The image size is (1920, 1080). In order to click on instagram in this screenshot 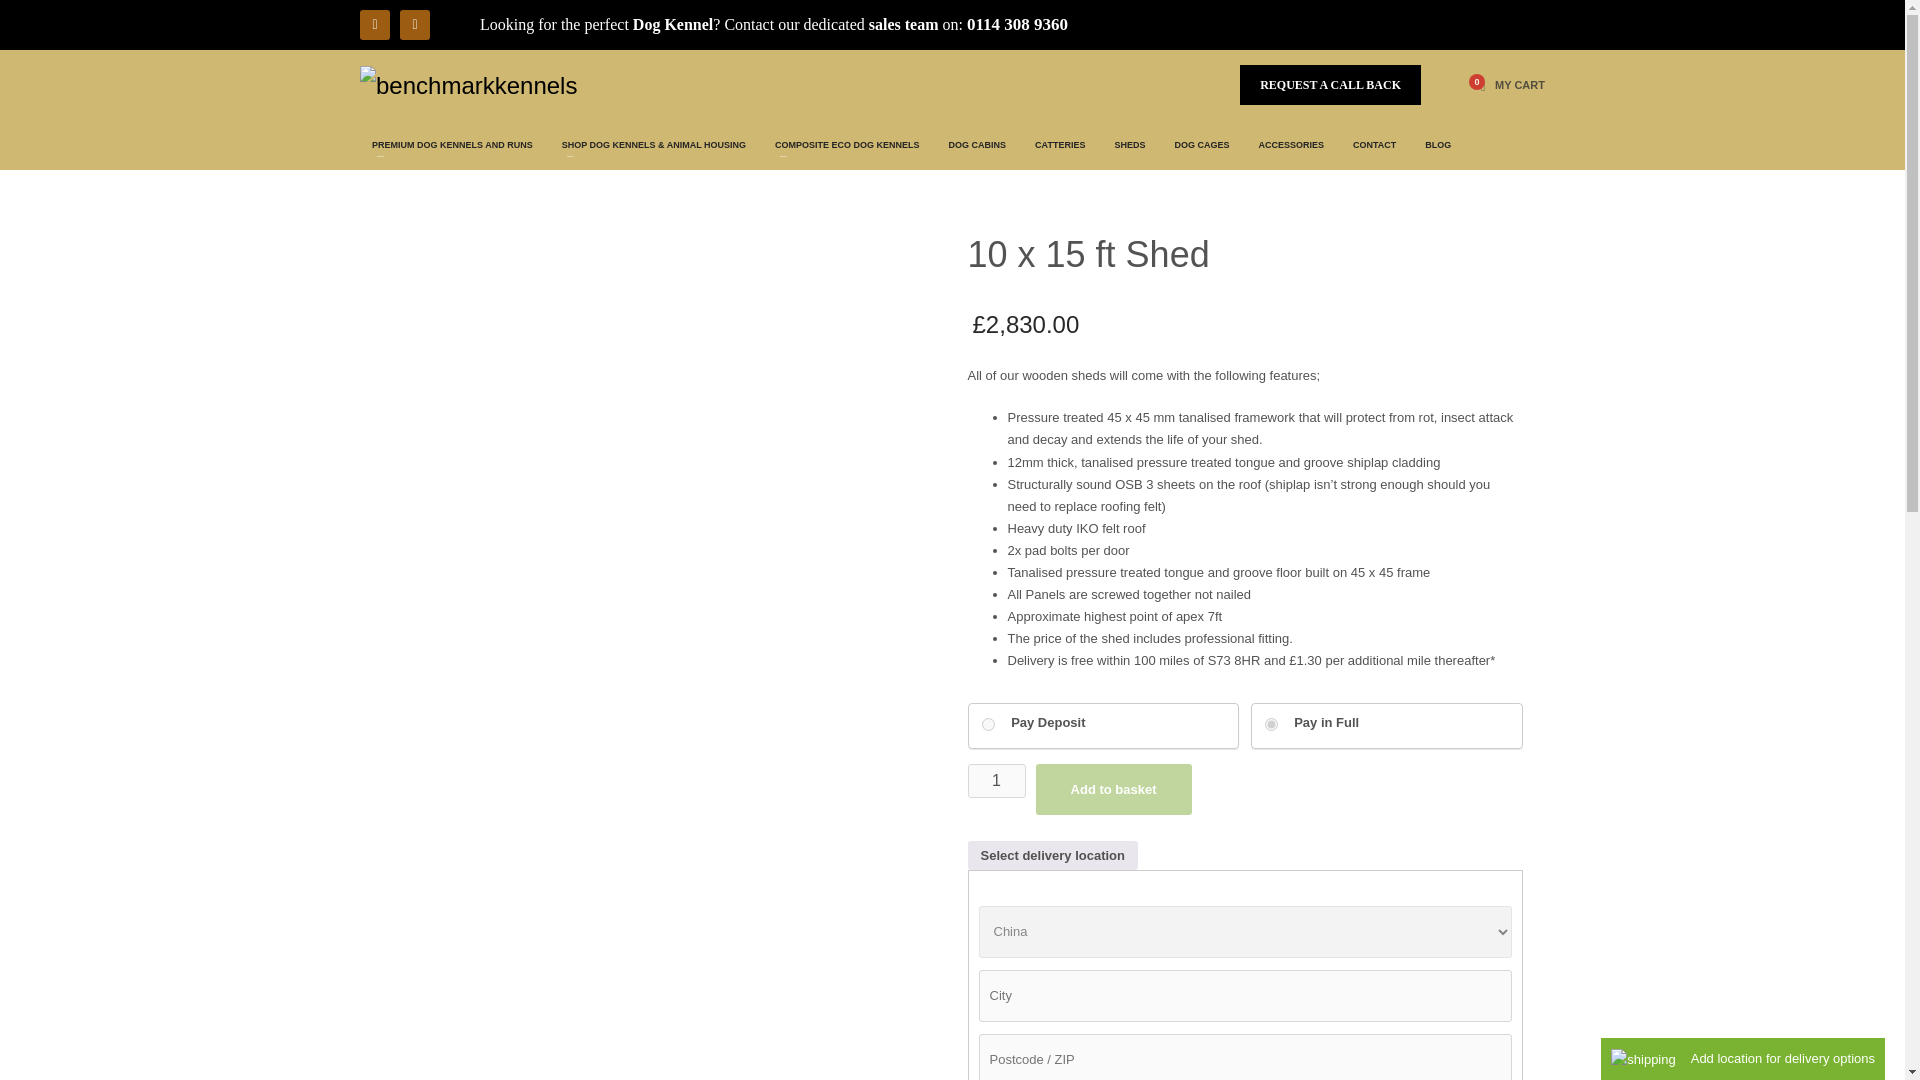, I will do `click(414, 24)`.